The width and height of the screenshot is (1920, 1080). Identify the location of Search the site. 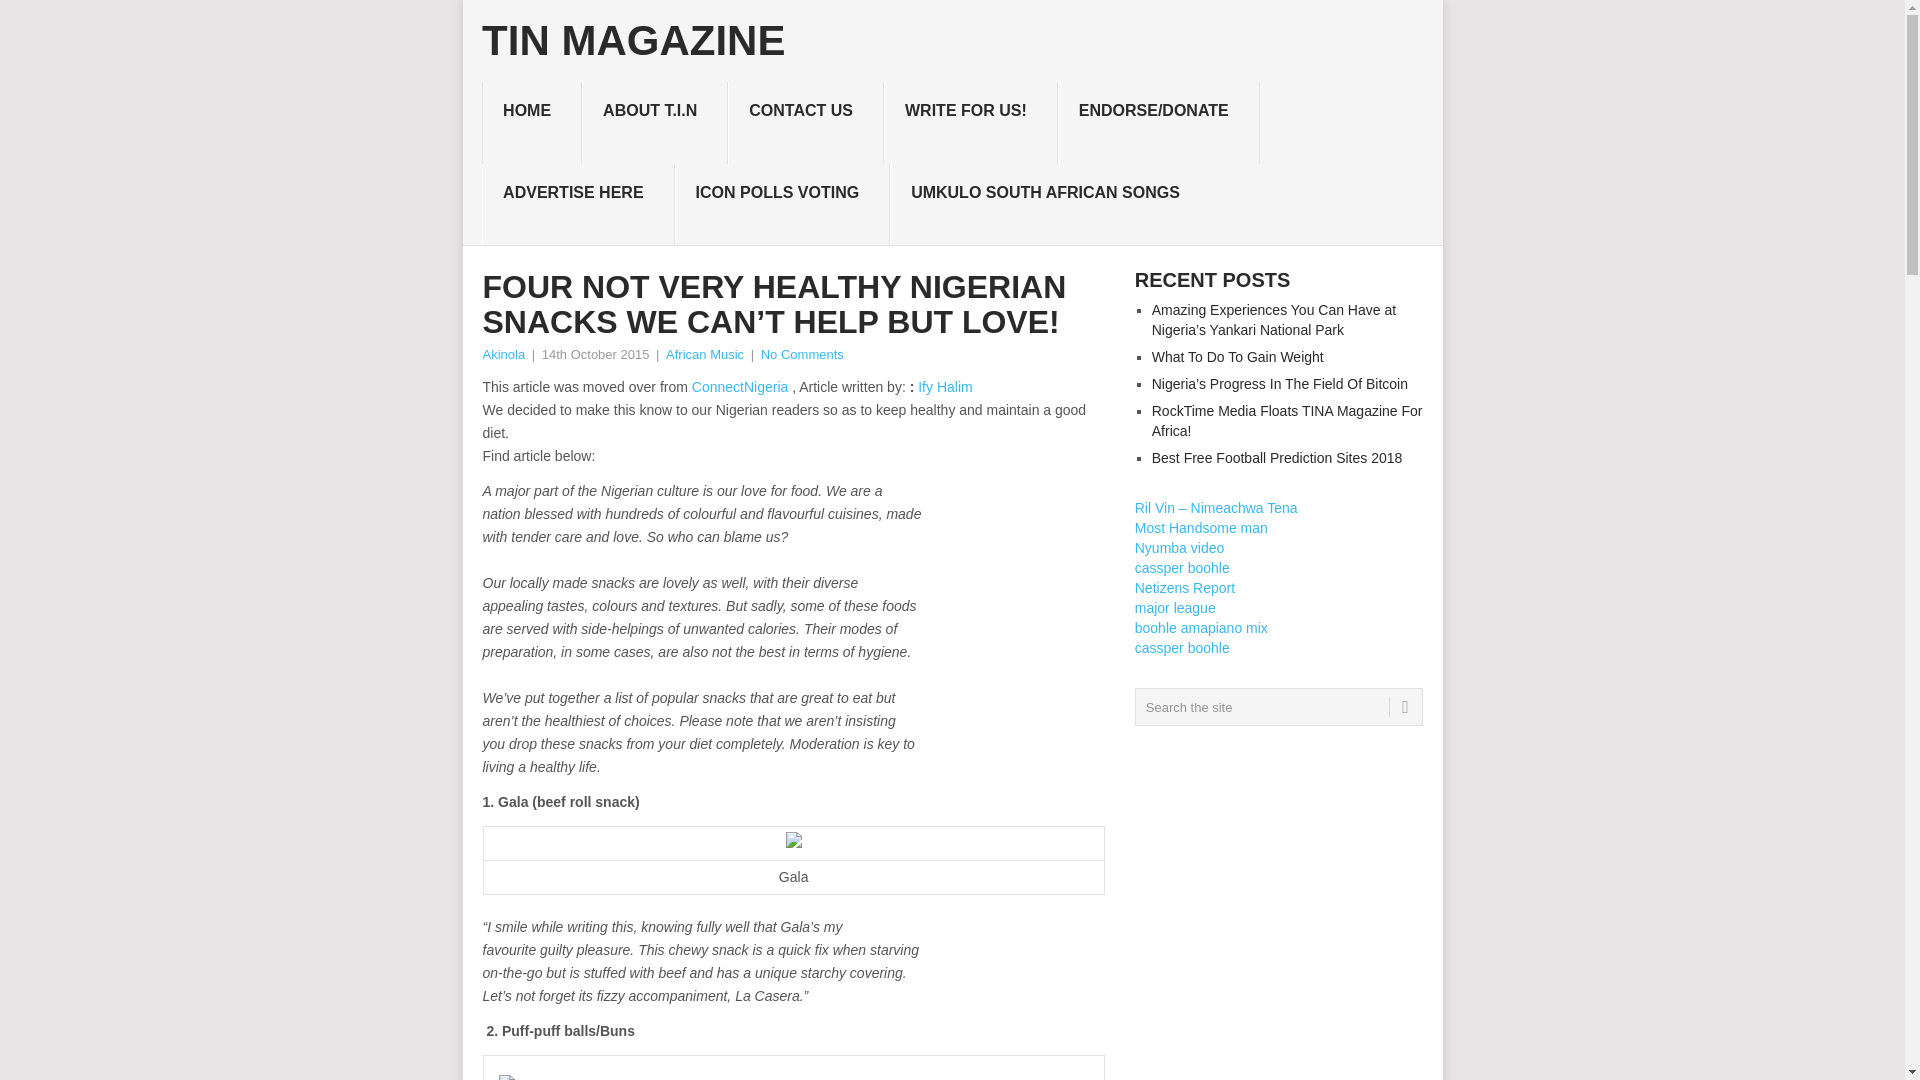
(1278, 706).